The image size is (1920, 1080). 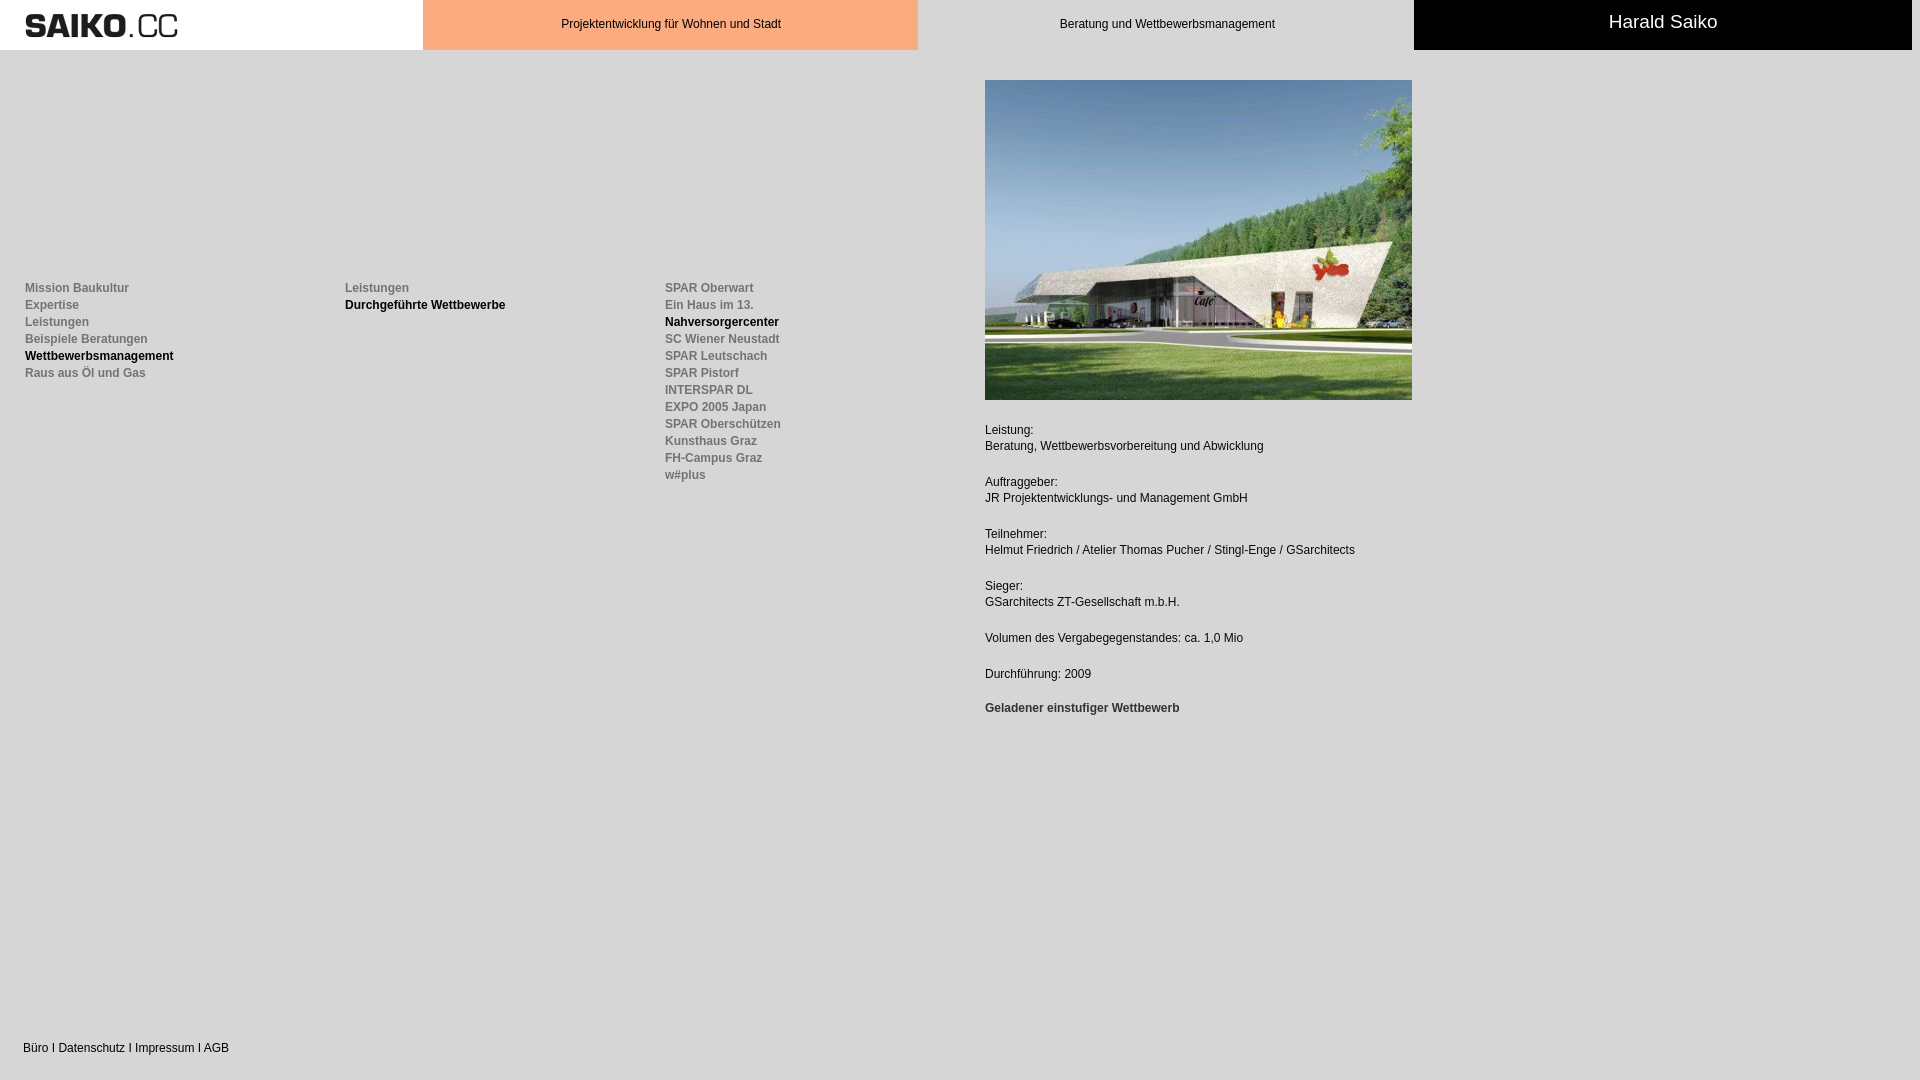 I want to click on Kunsthaus Graz, so click(x=718, y=441).